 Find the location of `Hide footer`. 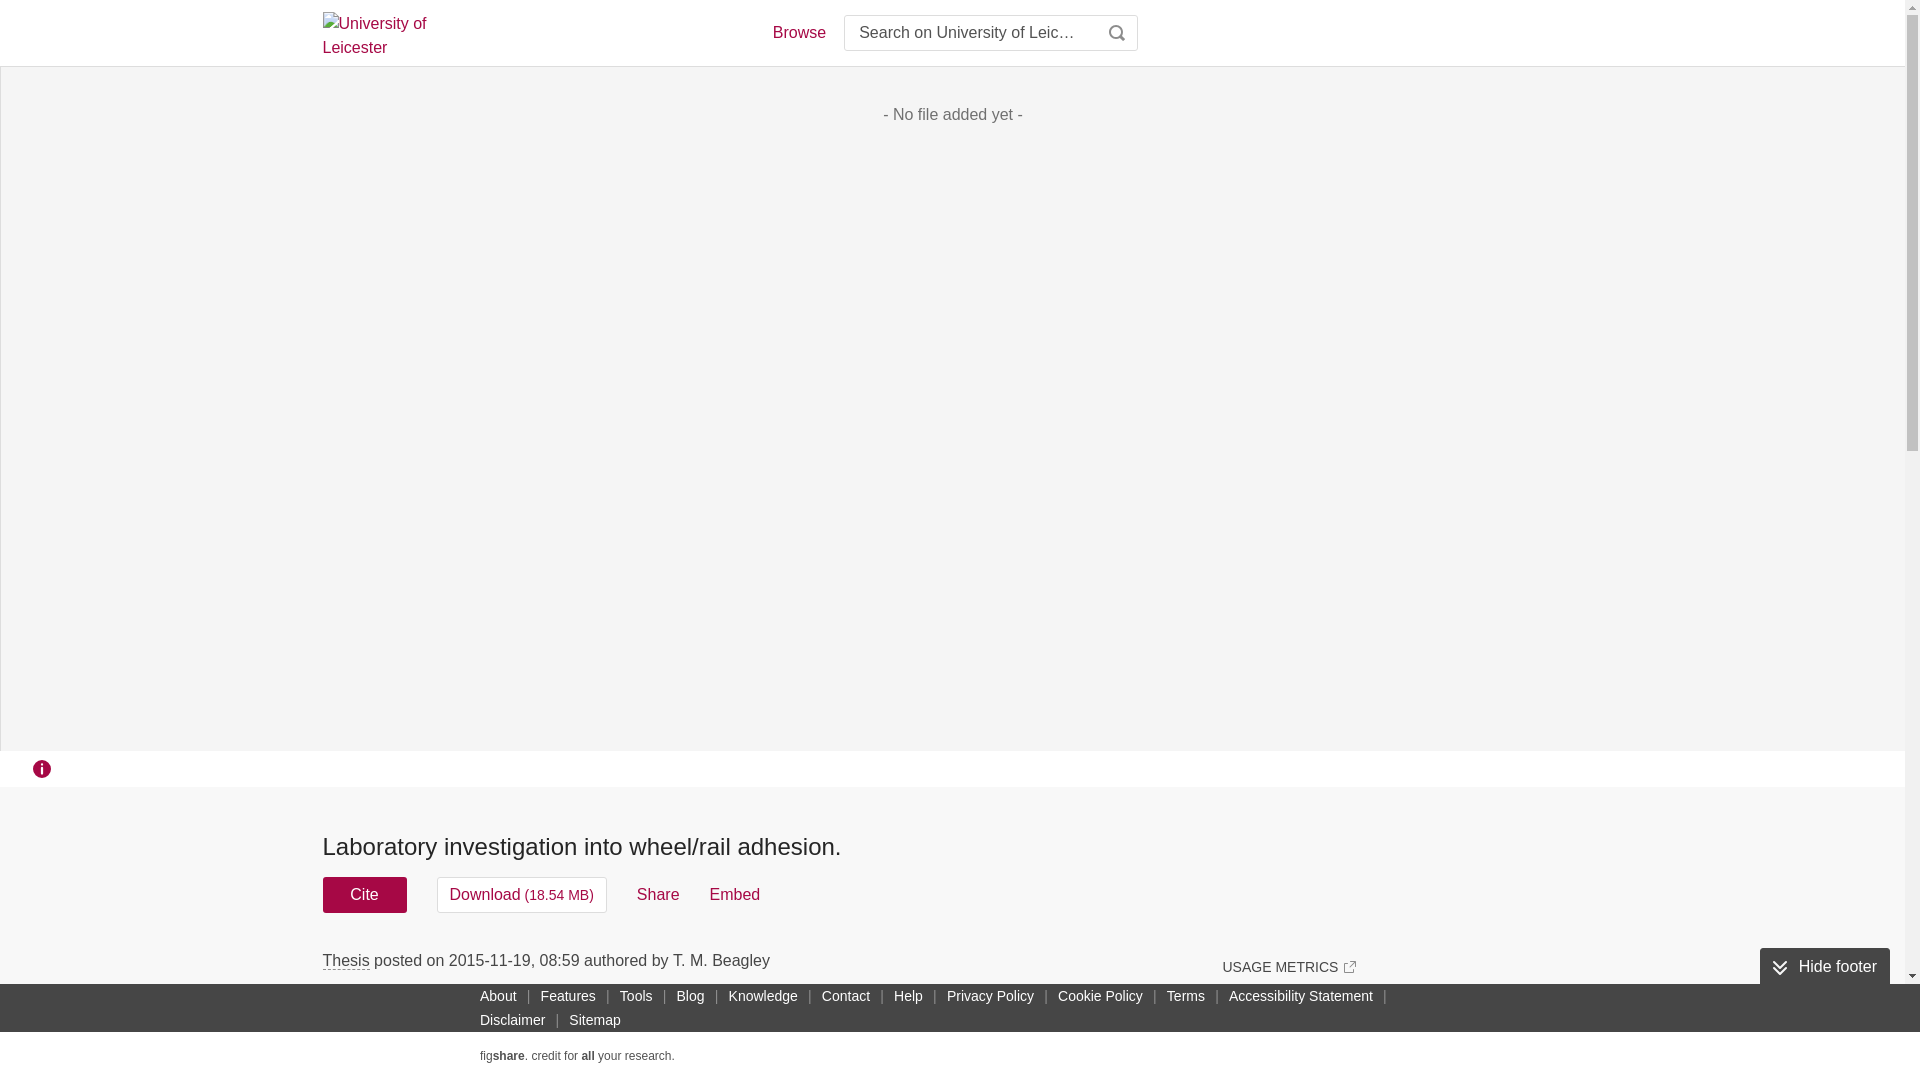

Hide footer is located at coordinates (1824, 967).